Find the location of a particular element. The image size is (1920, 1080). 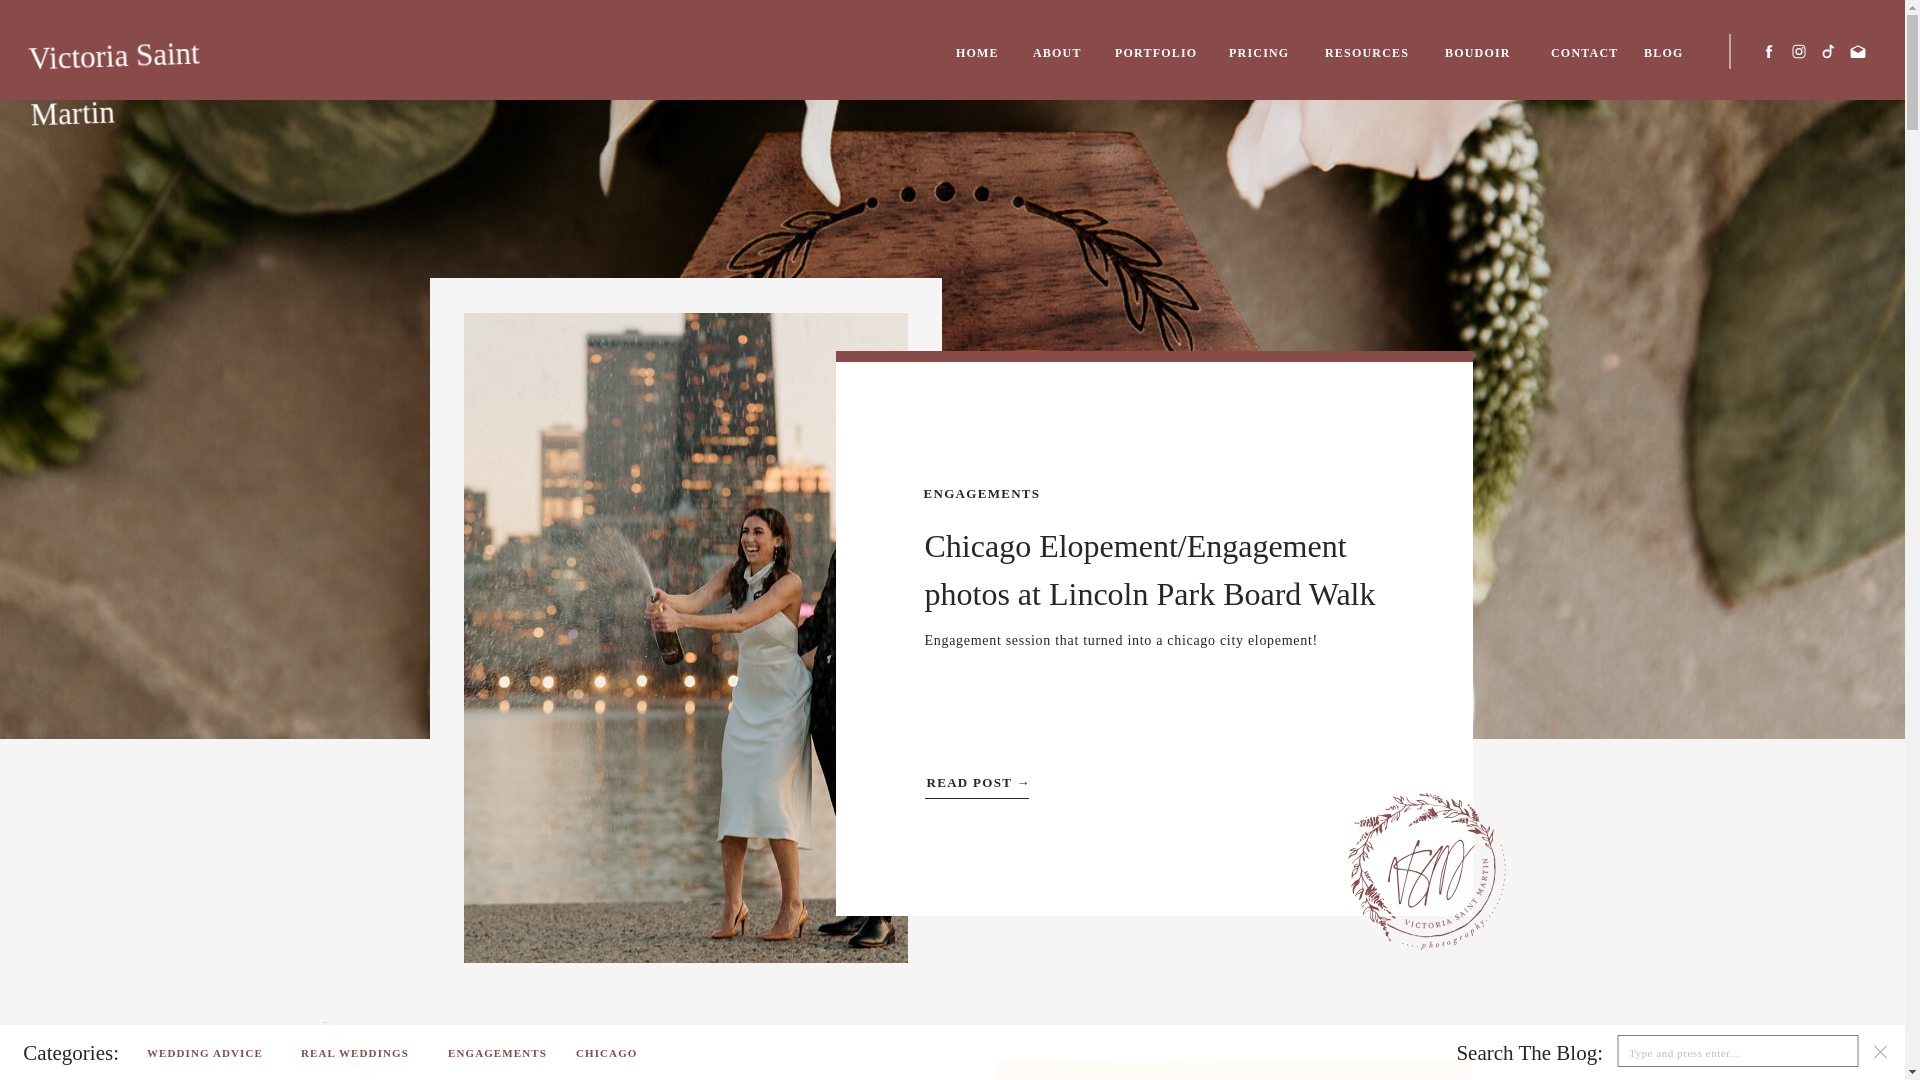

ABOUT is located at coordinates (1059, 53).